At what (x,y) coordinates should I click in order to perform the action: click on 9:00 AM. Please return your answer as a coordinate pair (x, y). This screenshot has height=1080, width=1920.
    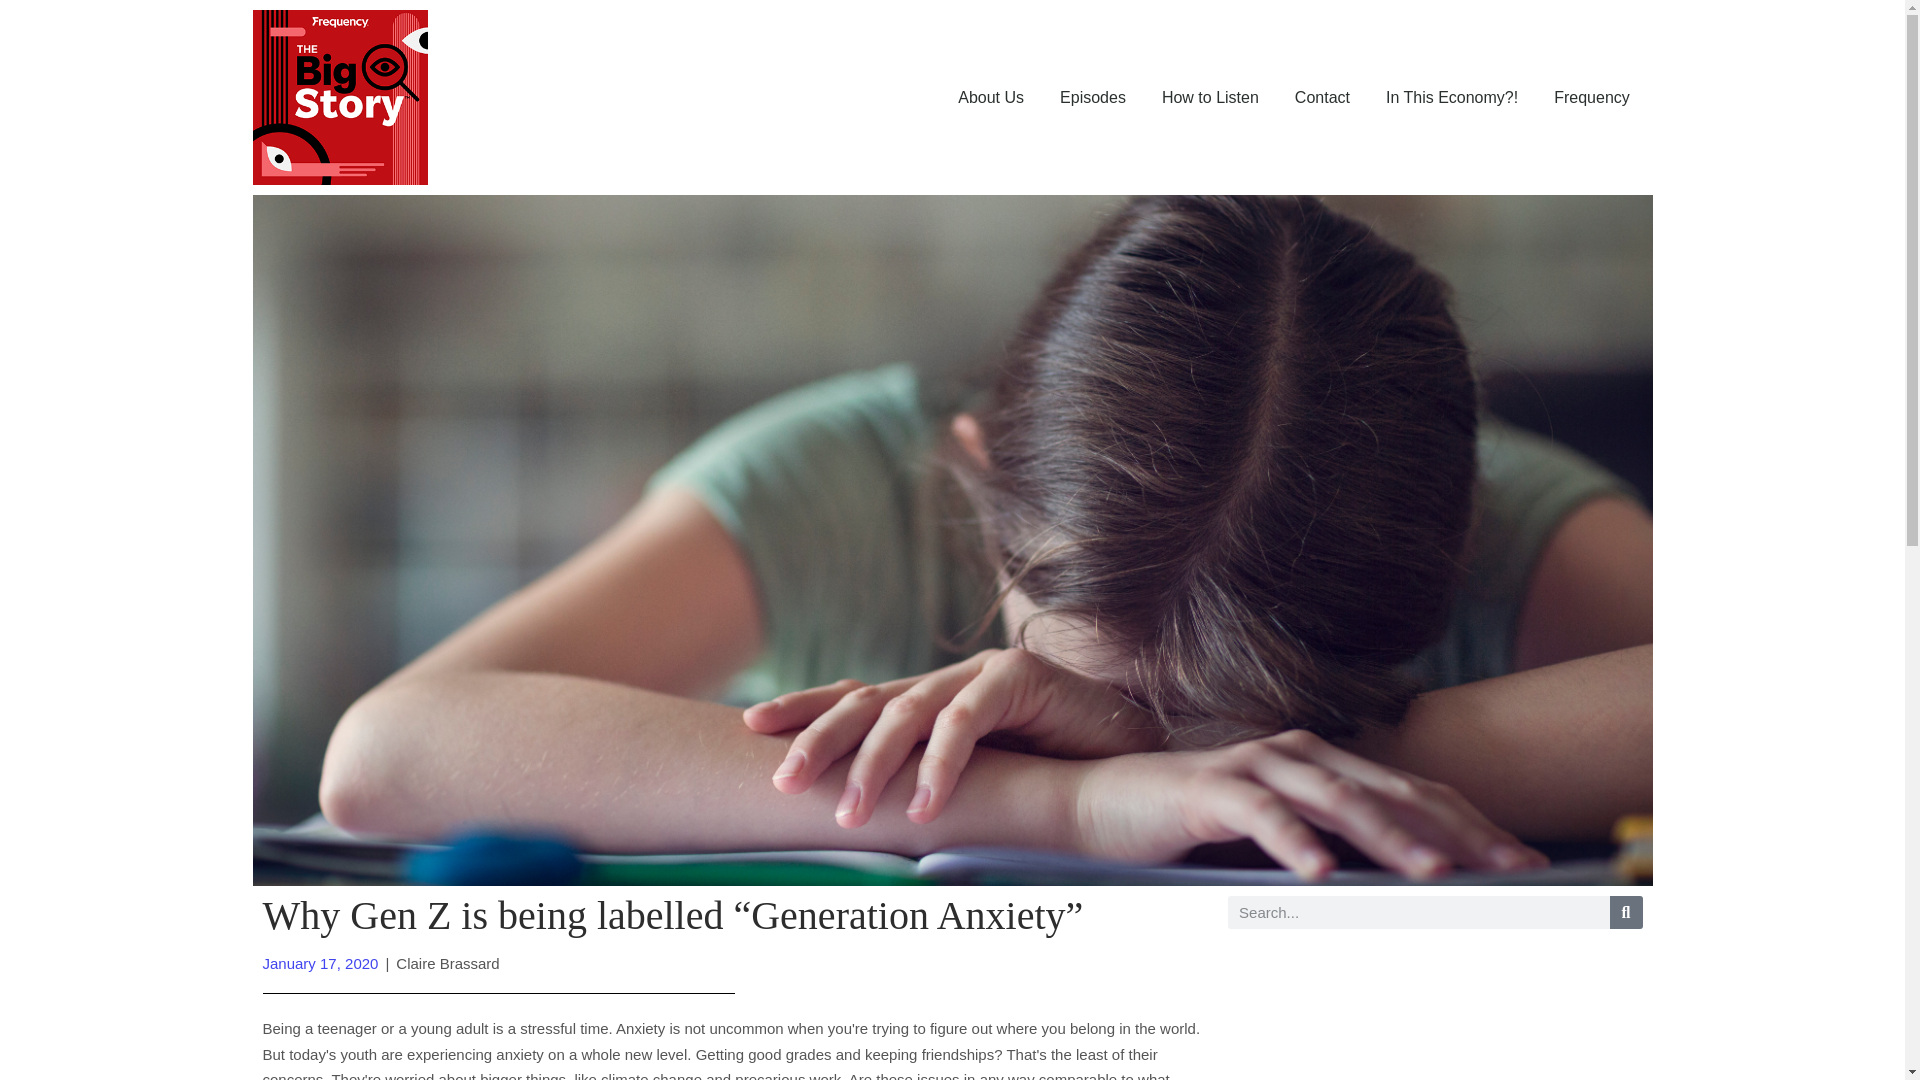
    Looking at the image, I should click on (320, 963).